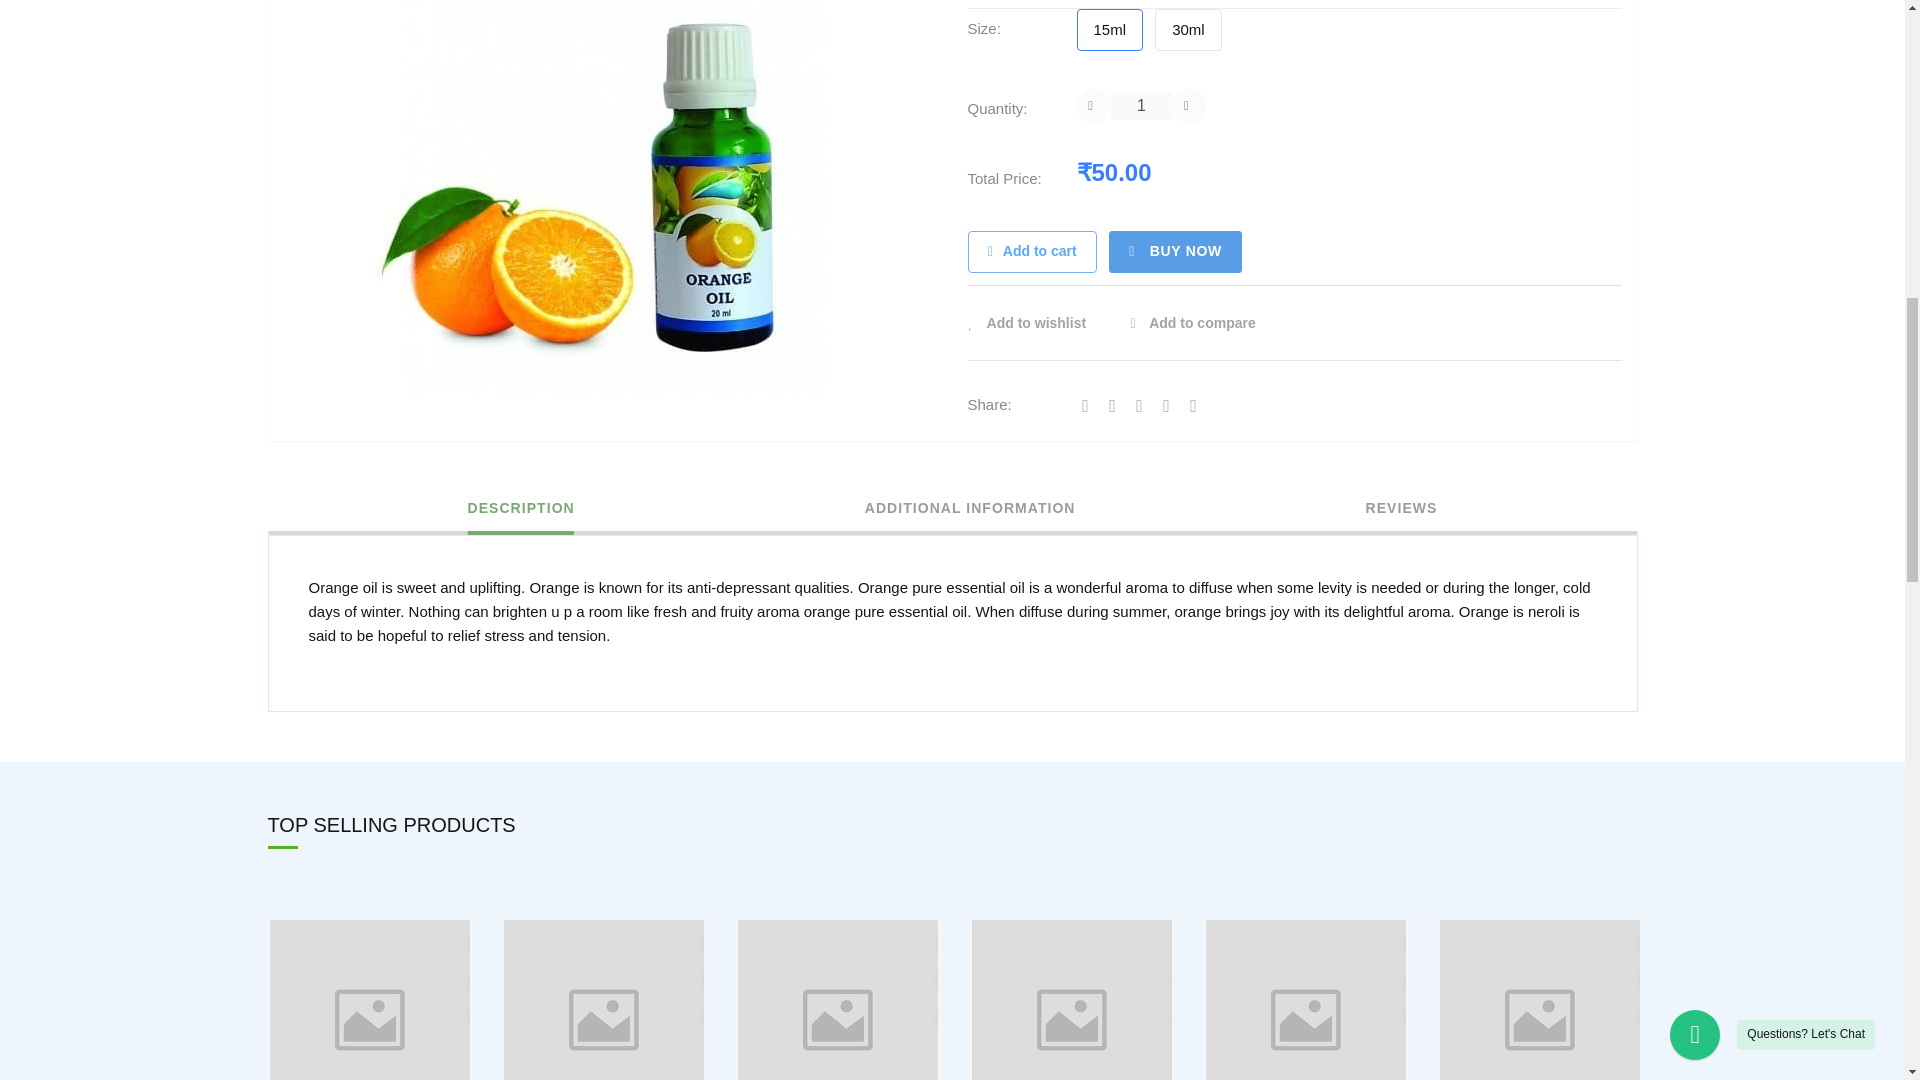 The height and width of the screenshot is (1080, 1920). What do you see at coordinates (1192, 323) in the screenshot?
I see `Add to compare` at bounding box center [1192, 323].